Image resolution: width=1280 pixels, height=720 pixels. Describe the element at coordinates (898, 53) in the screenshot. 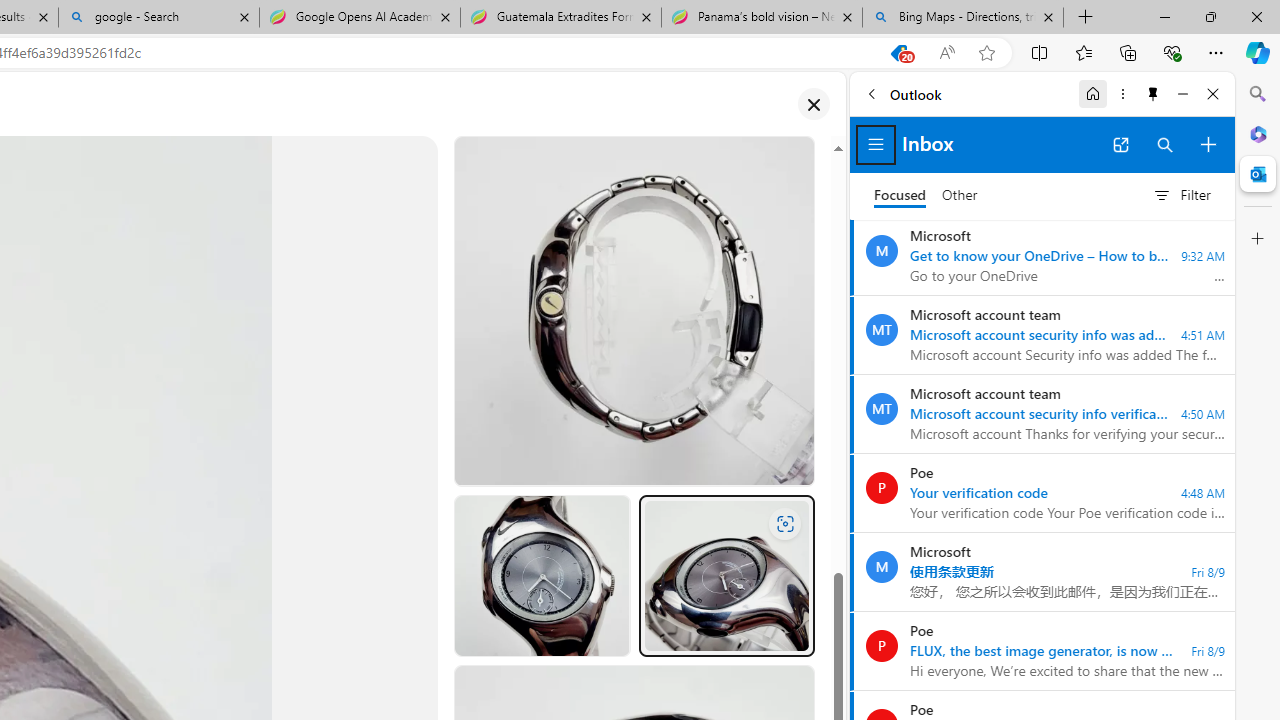

I see `You have the best price! Shopping in Microsoft Edge, 20` at that location.